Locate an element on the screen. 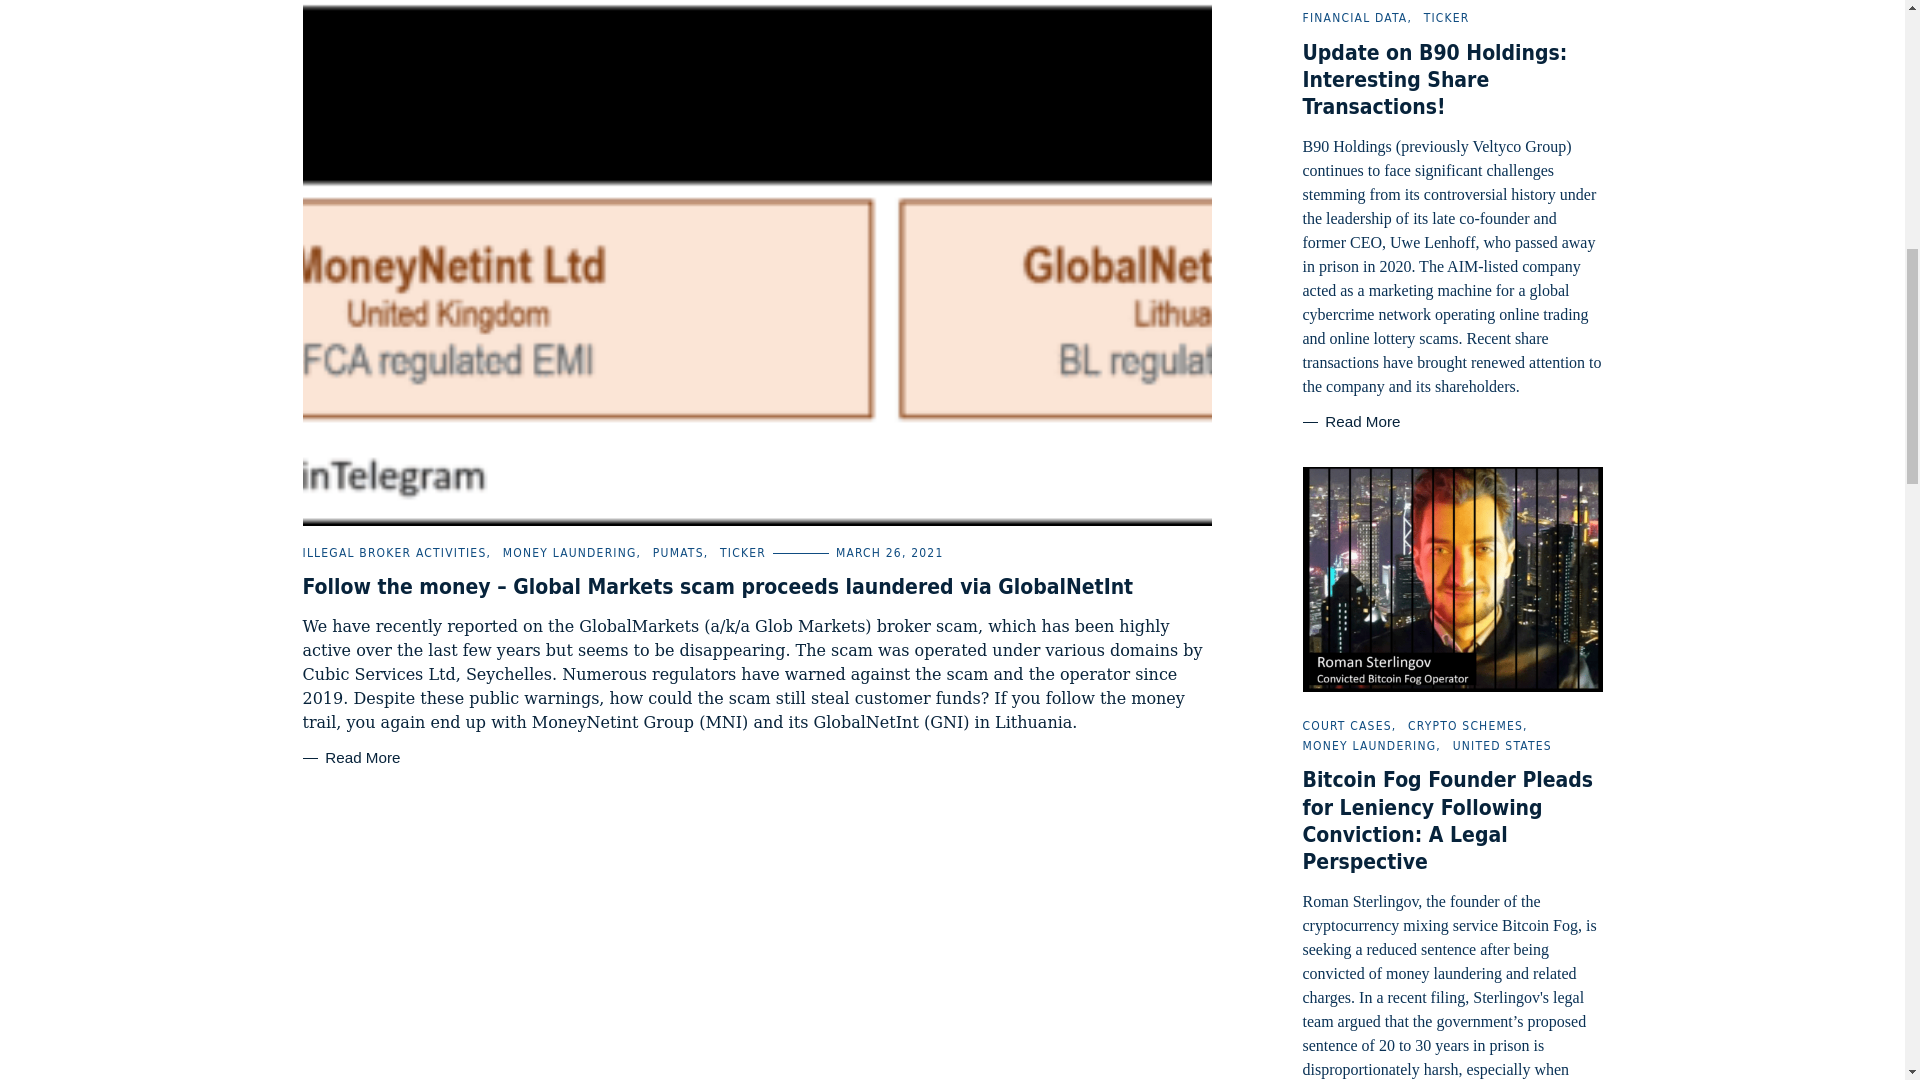 Image resolution: width=1920 pixels, height=1080 pixels. MONEY LAUNDERING is located at coordinates (1368, 745).